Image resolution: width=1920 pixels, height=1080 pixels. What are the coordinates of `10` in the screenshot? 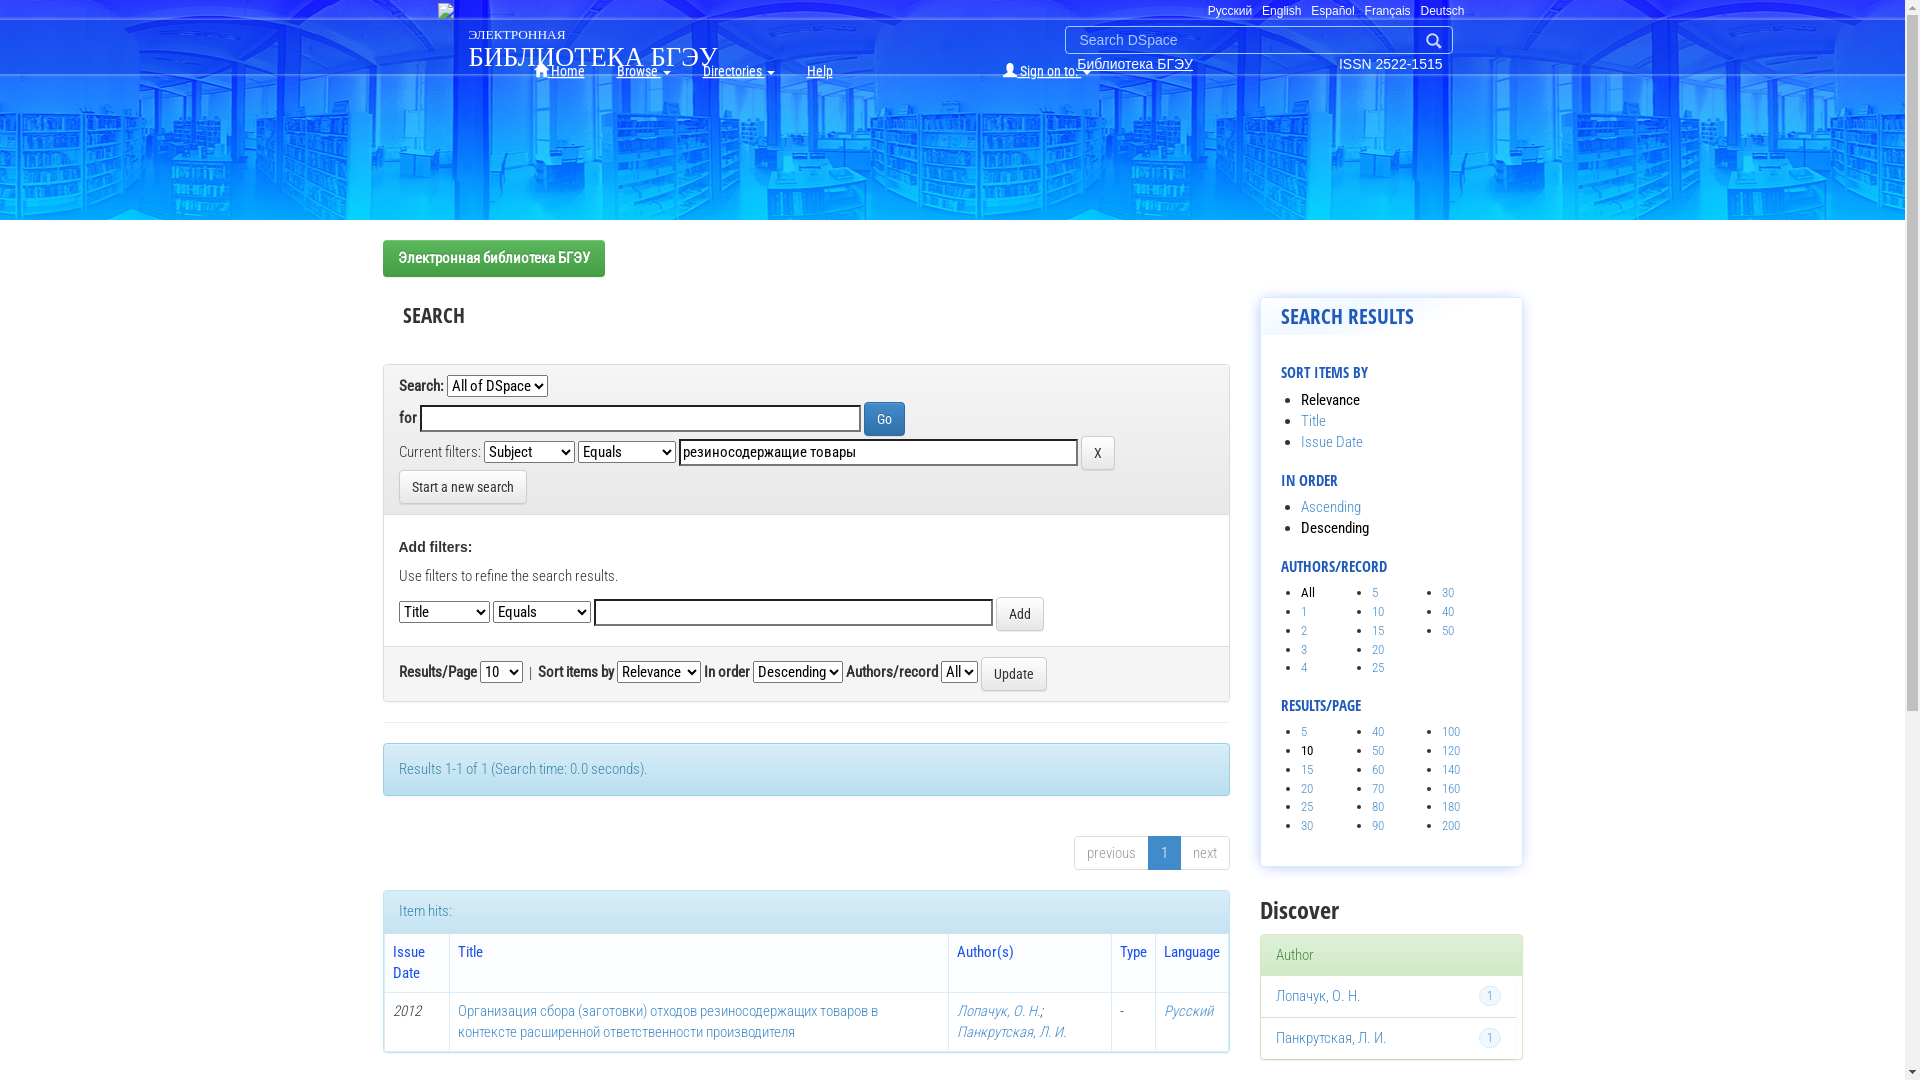 It's located at (1378, 612).